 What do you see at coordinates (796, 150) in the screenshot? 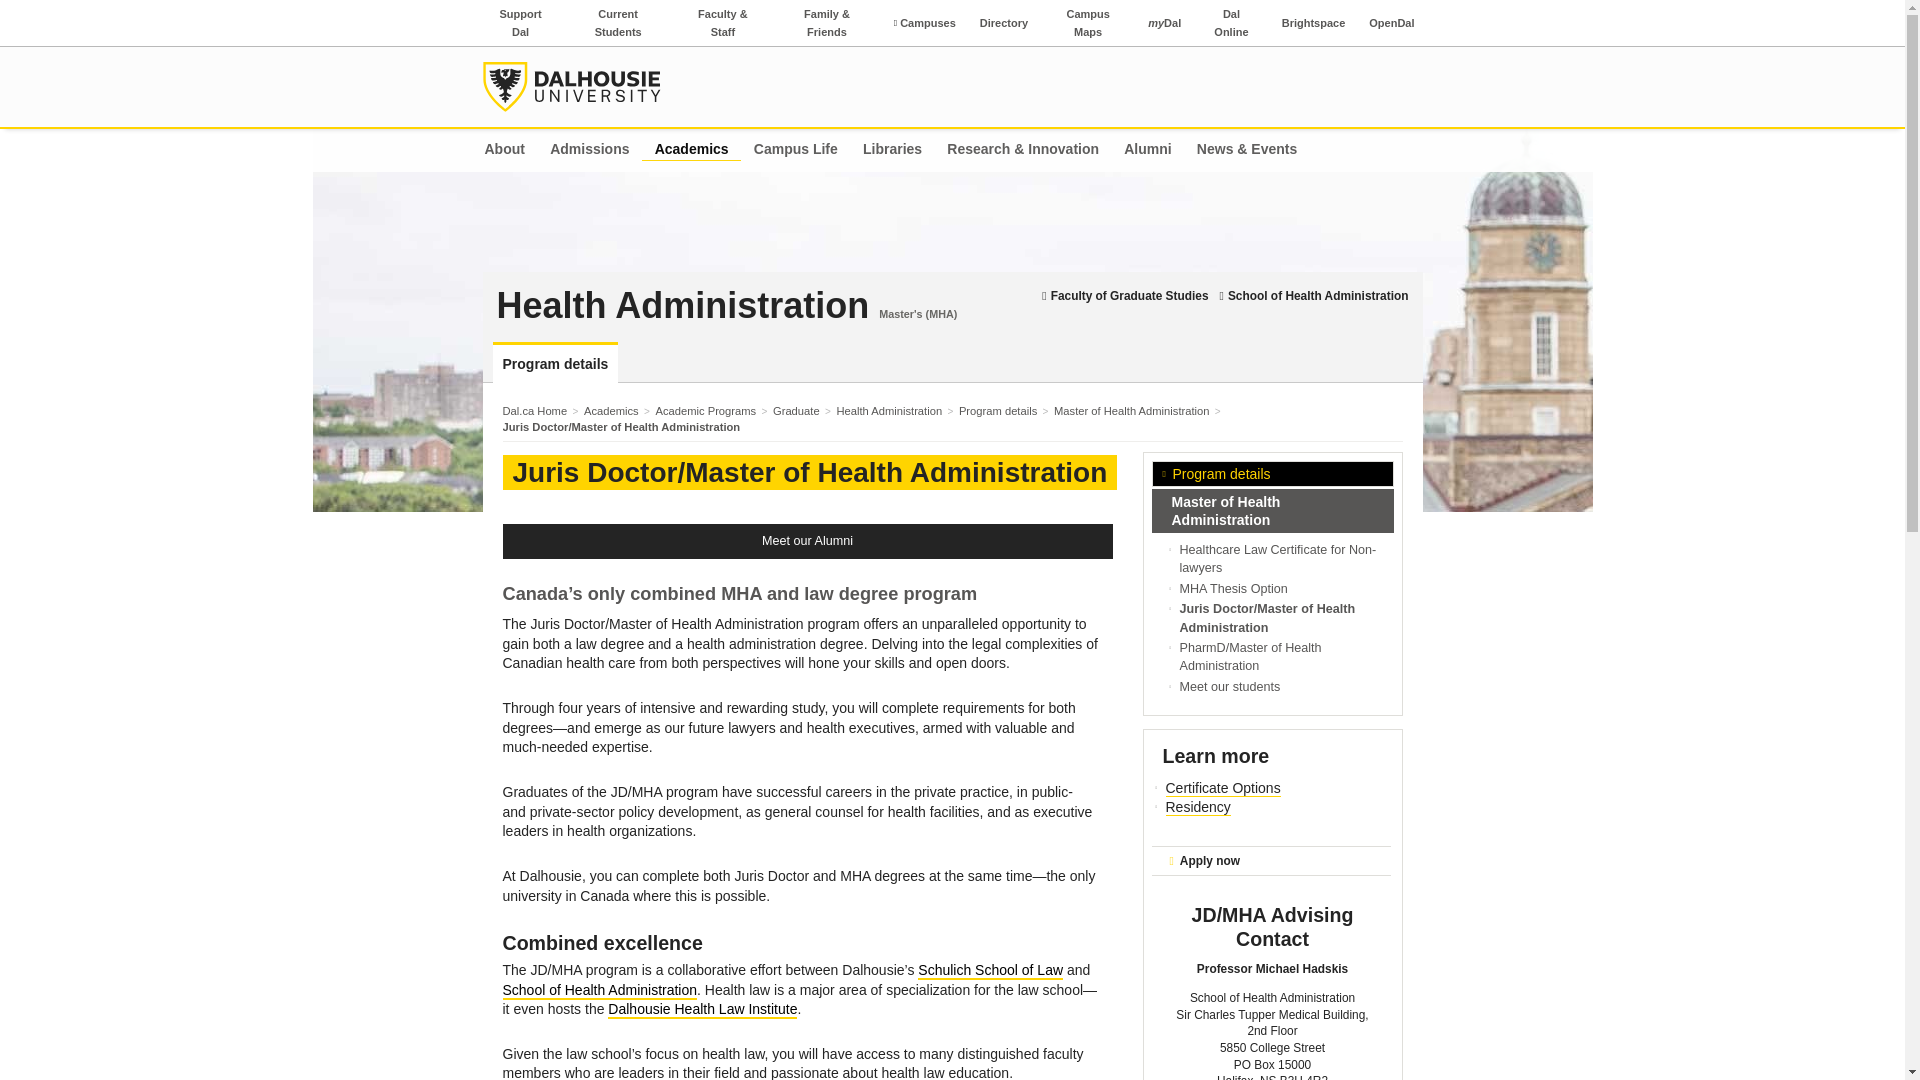
I see `Campus Life` at bounding box center [796, 150].